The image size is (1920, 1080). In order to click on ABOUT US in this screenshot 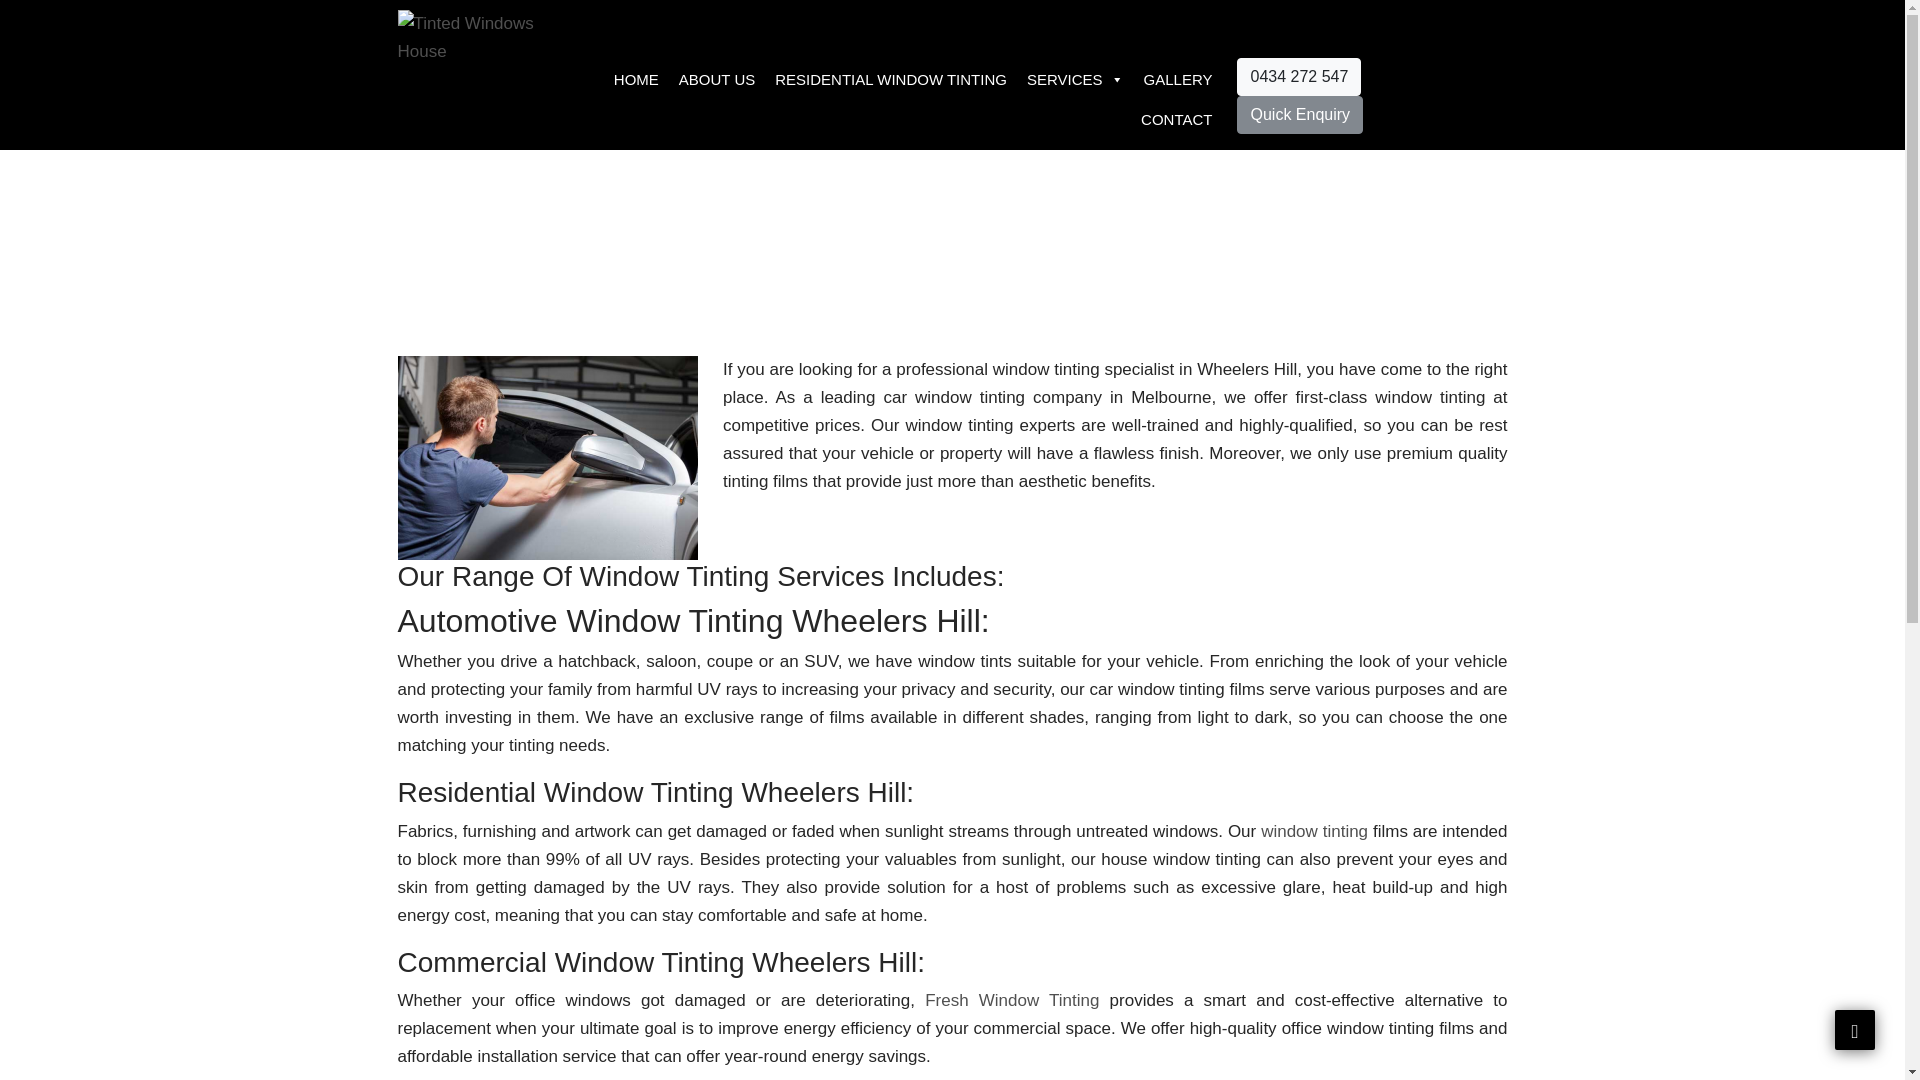, I will do `click(716, 80)`.